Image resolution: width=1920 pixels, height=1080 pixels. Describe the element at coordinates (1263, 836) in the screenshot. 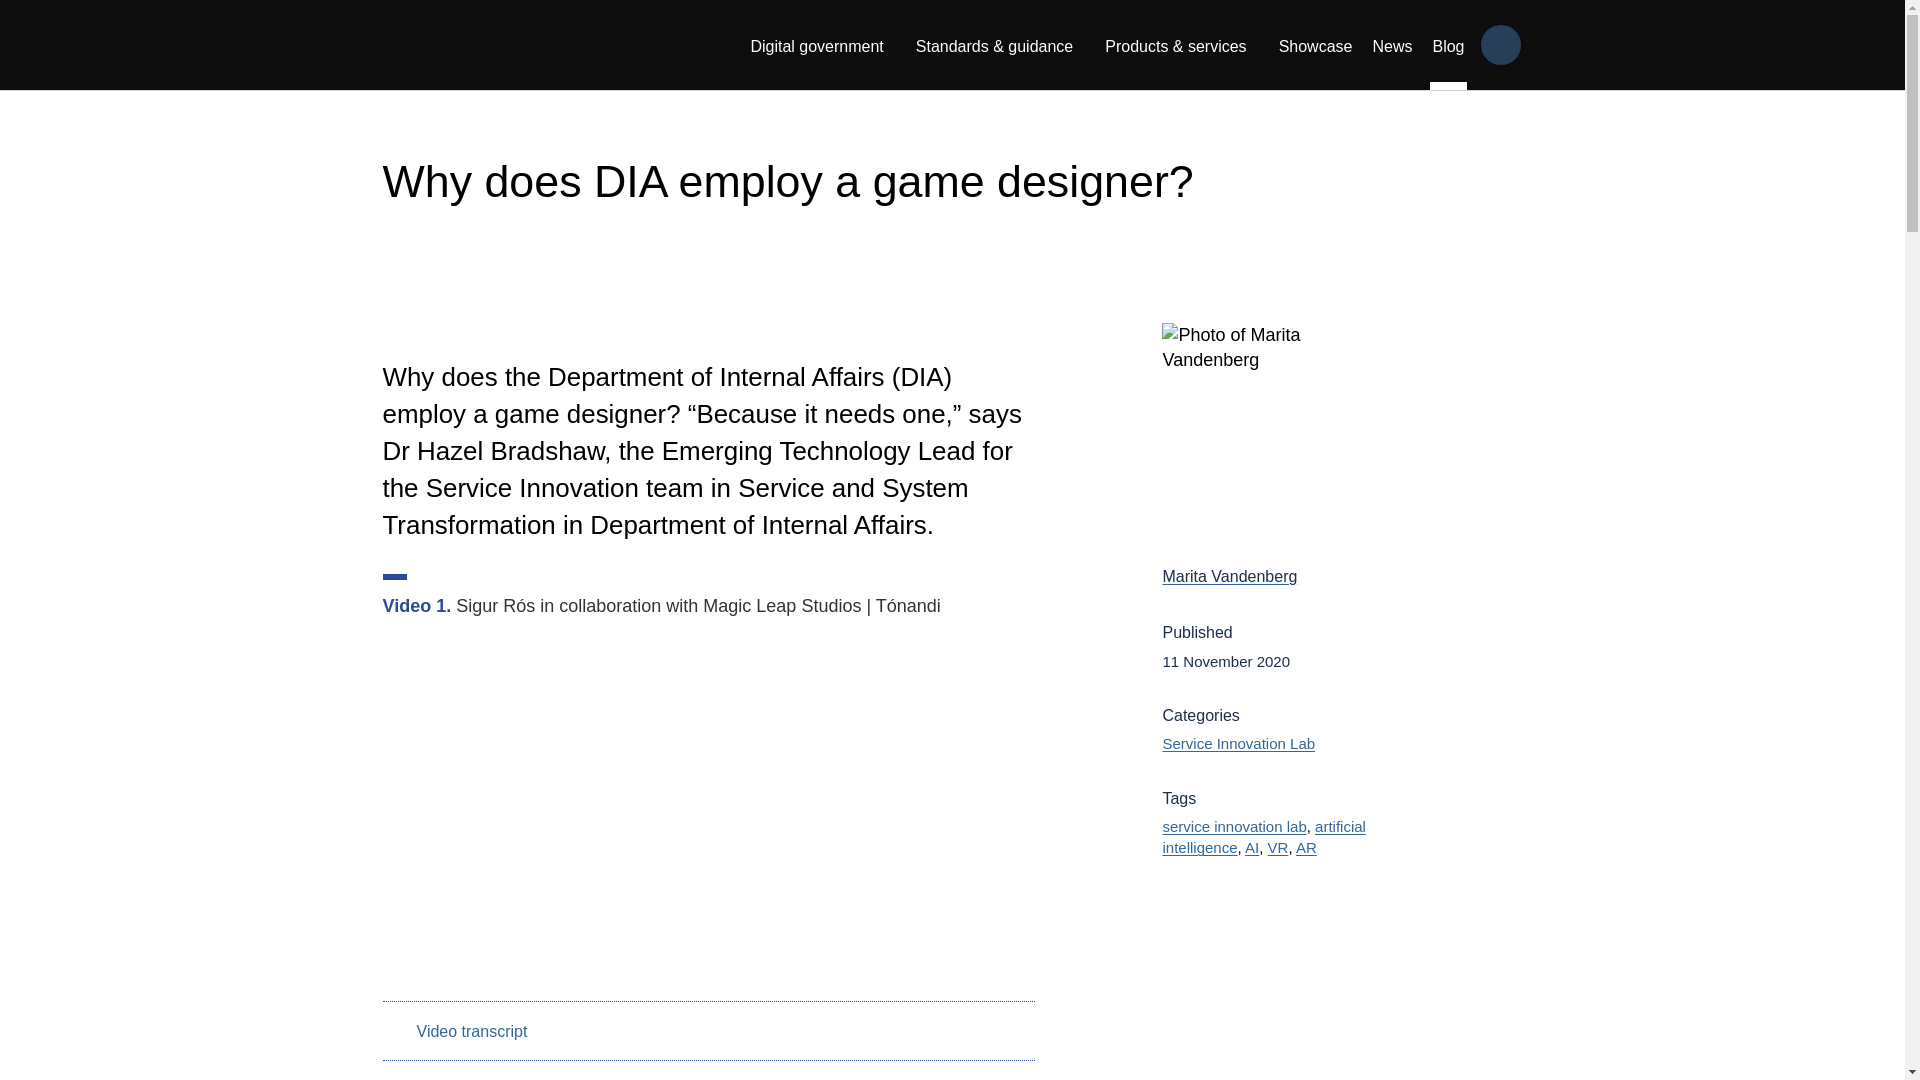

I see `artificial intelligence` at that location.